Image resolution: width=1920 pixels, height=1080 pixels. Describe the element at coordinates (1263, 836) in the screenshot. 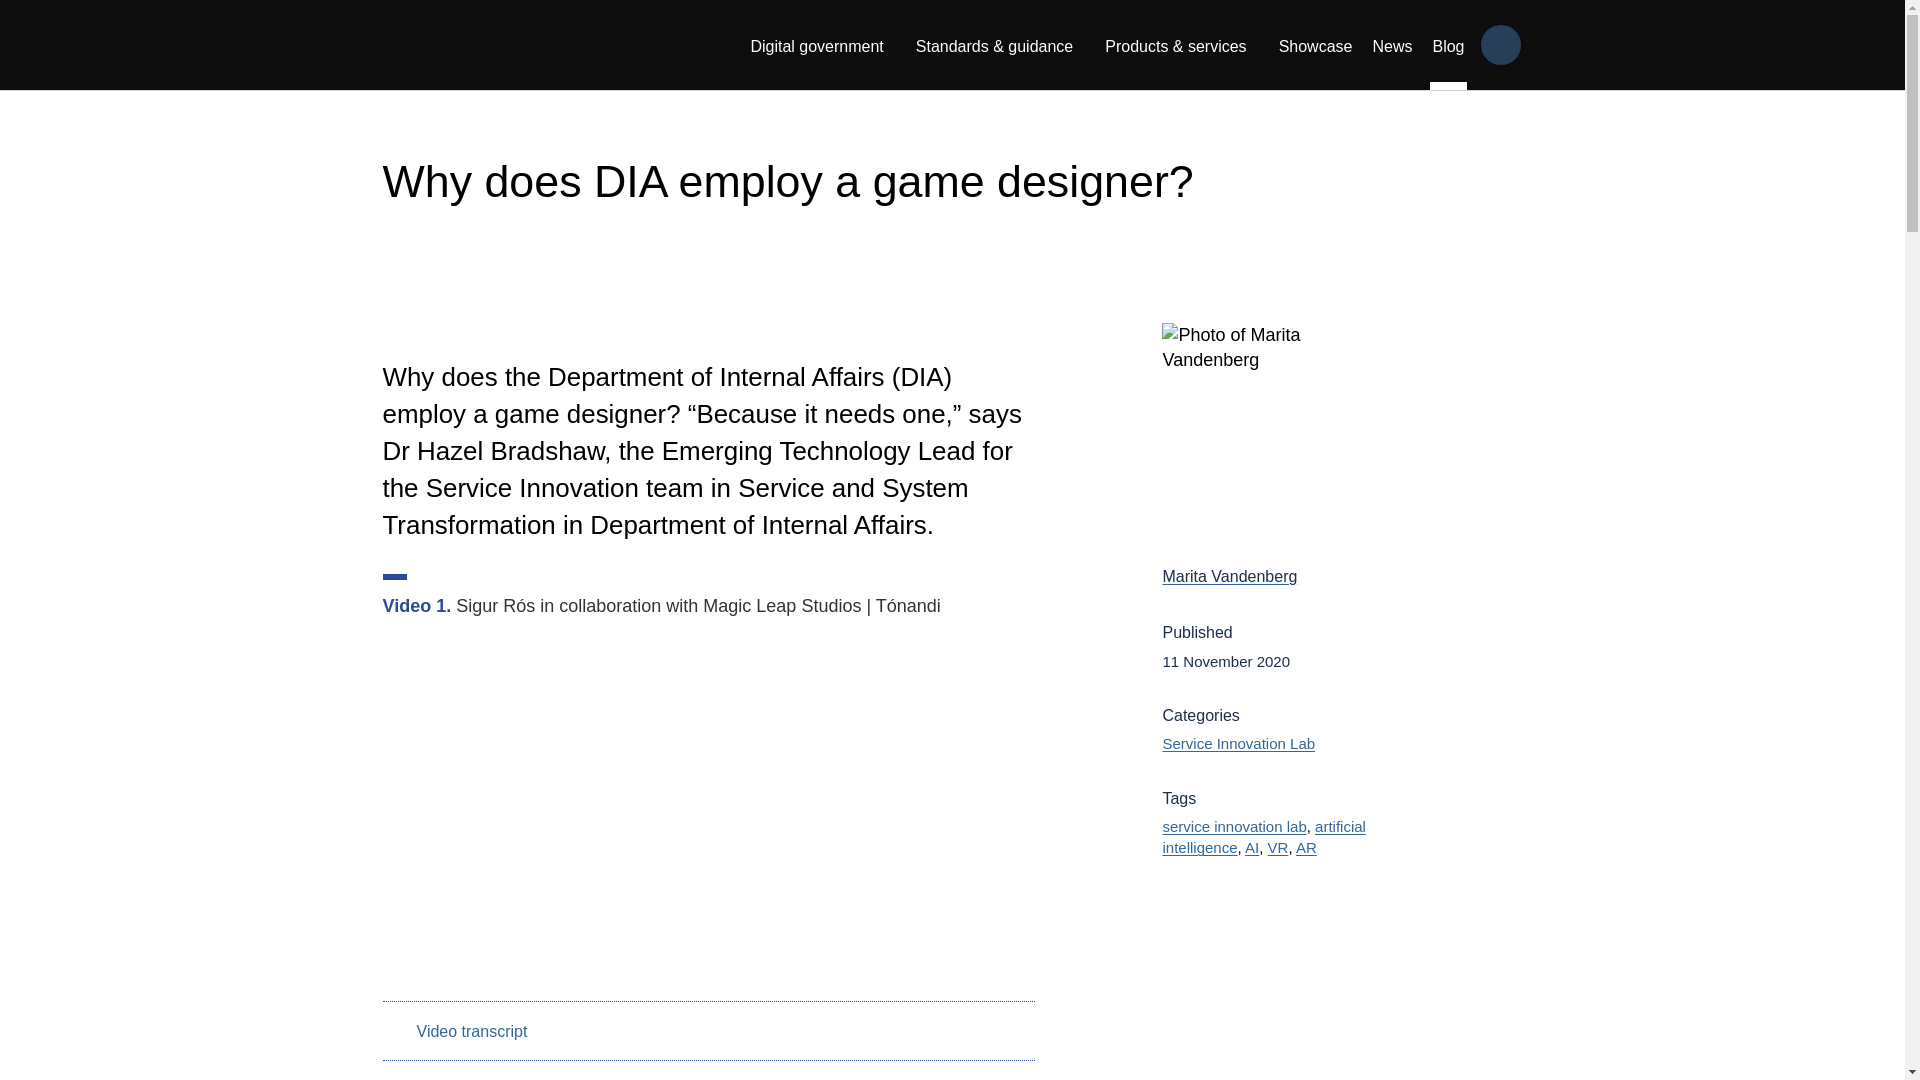

I see `artificial intelligence` at that location.